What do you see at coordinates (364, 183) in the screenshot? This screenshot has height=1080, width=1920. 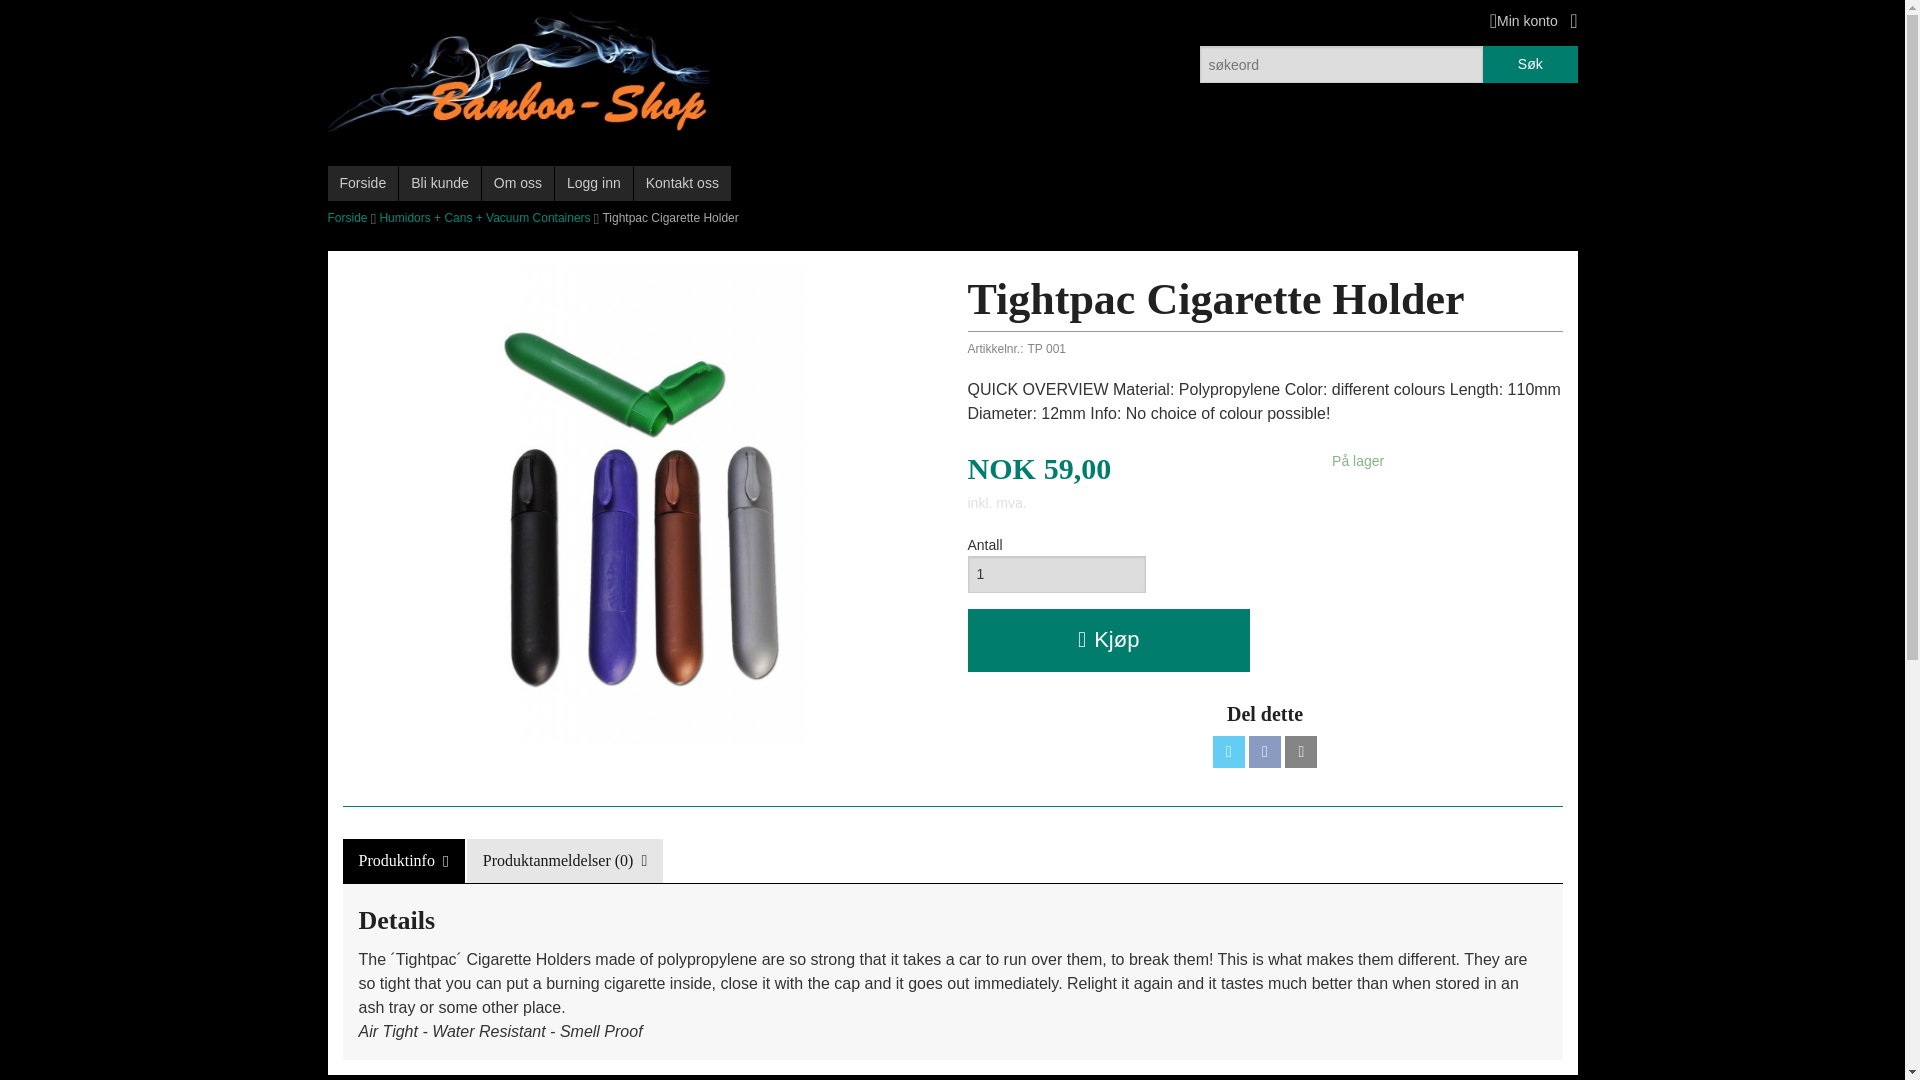 I see `Forside` at bounding box center [364, 183].